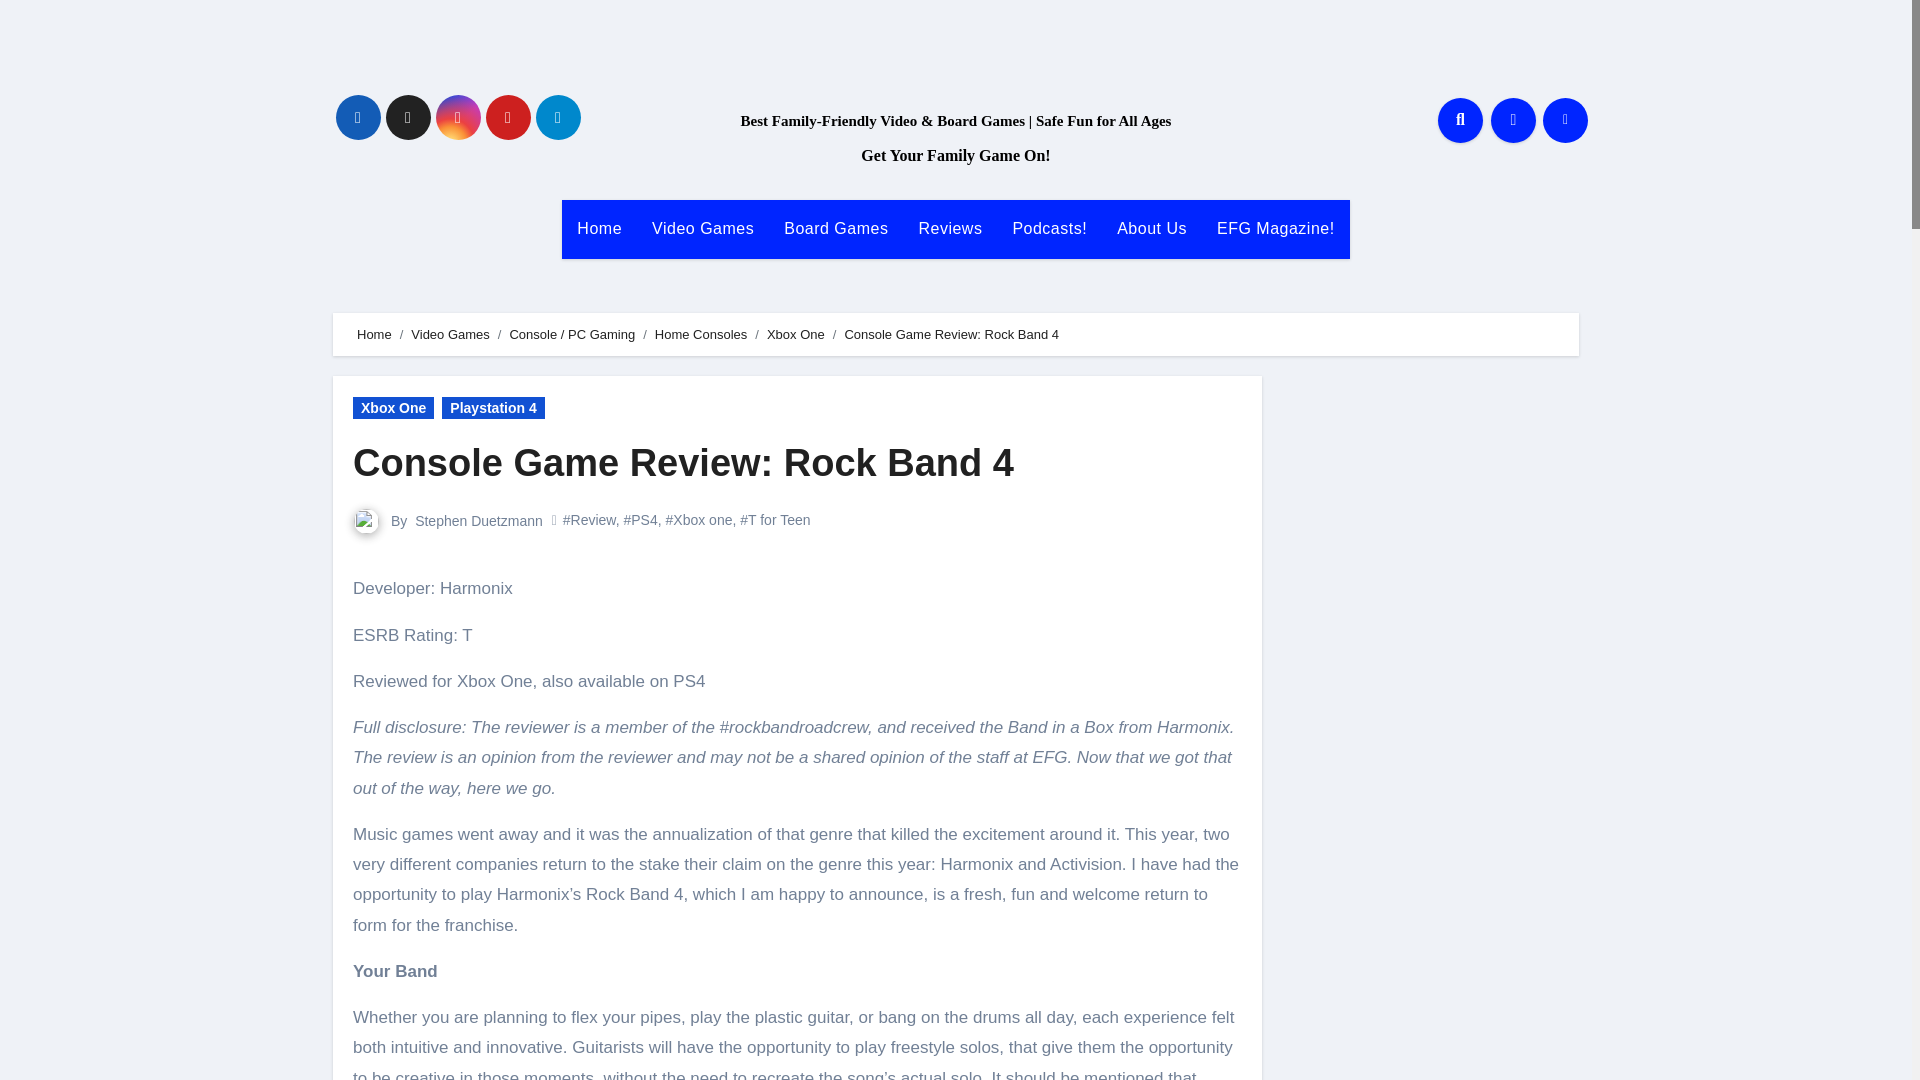 The image size is (1920, 1080). I want to click on Xbox One, so click(796, 334).